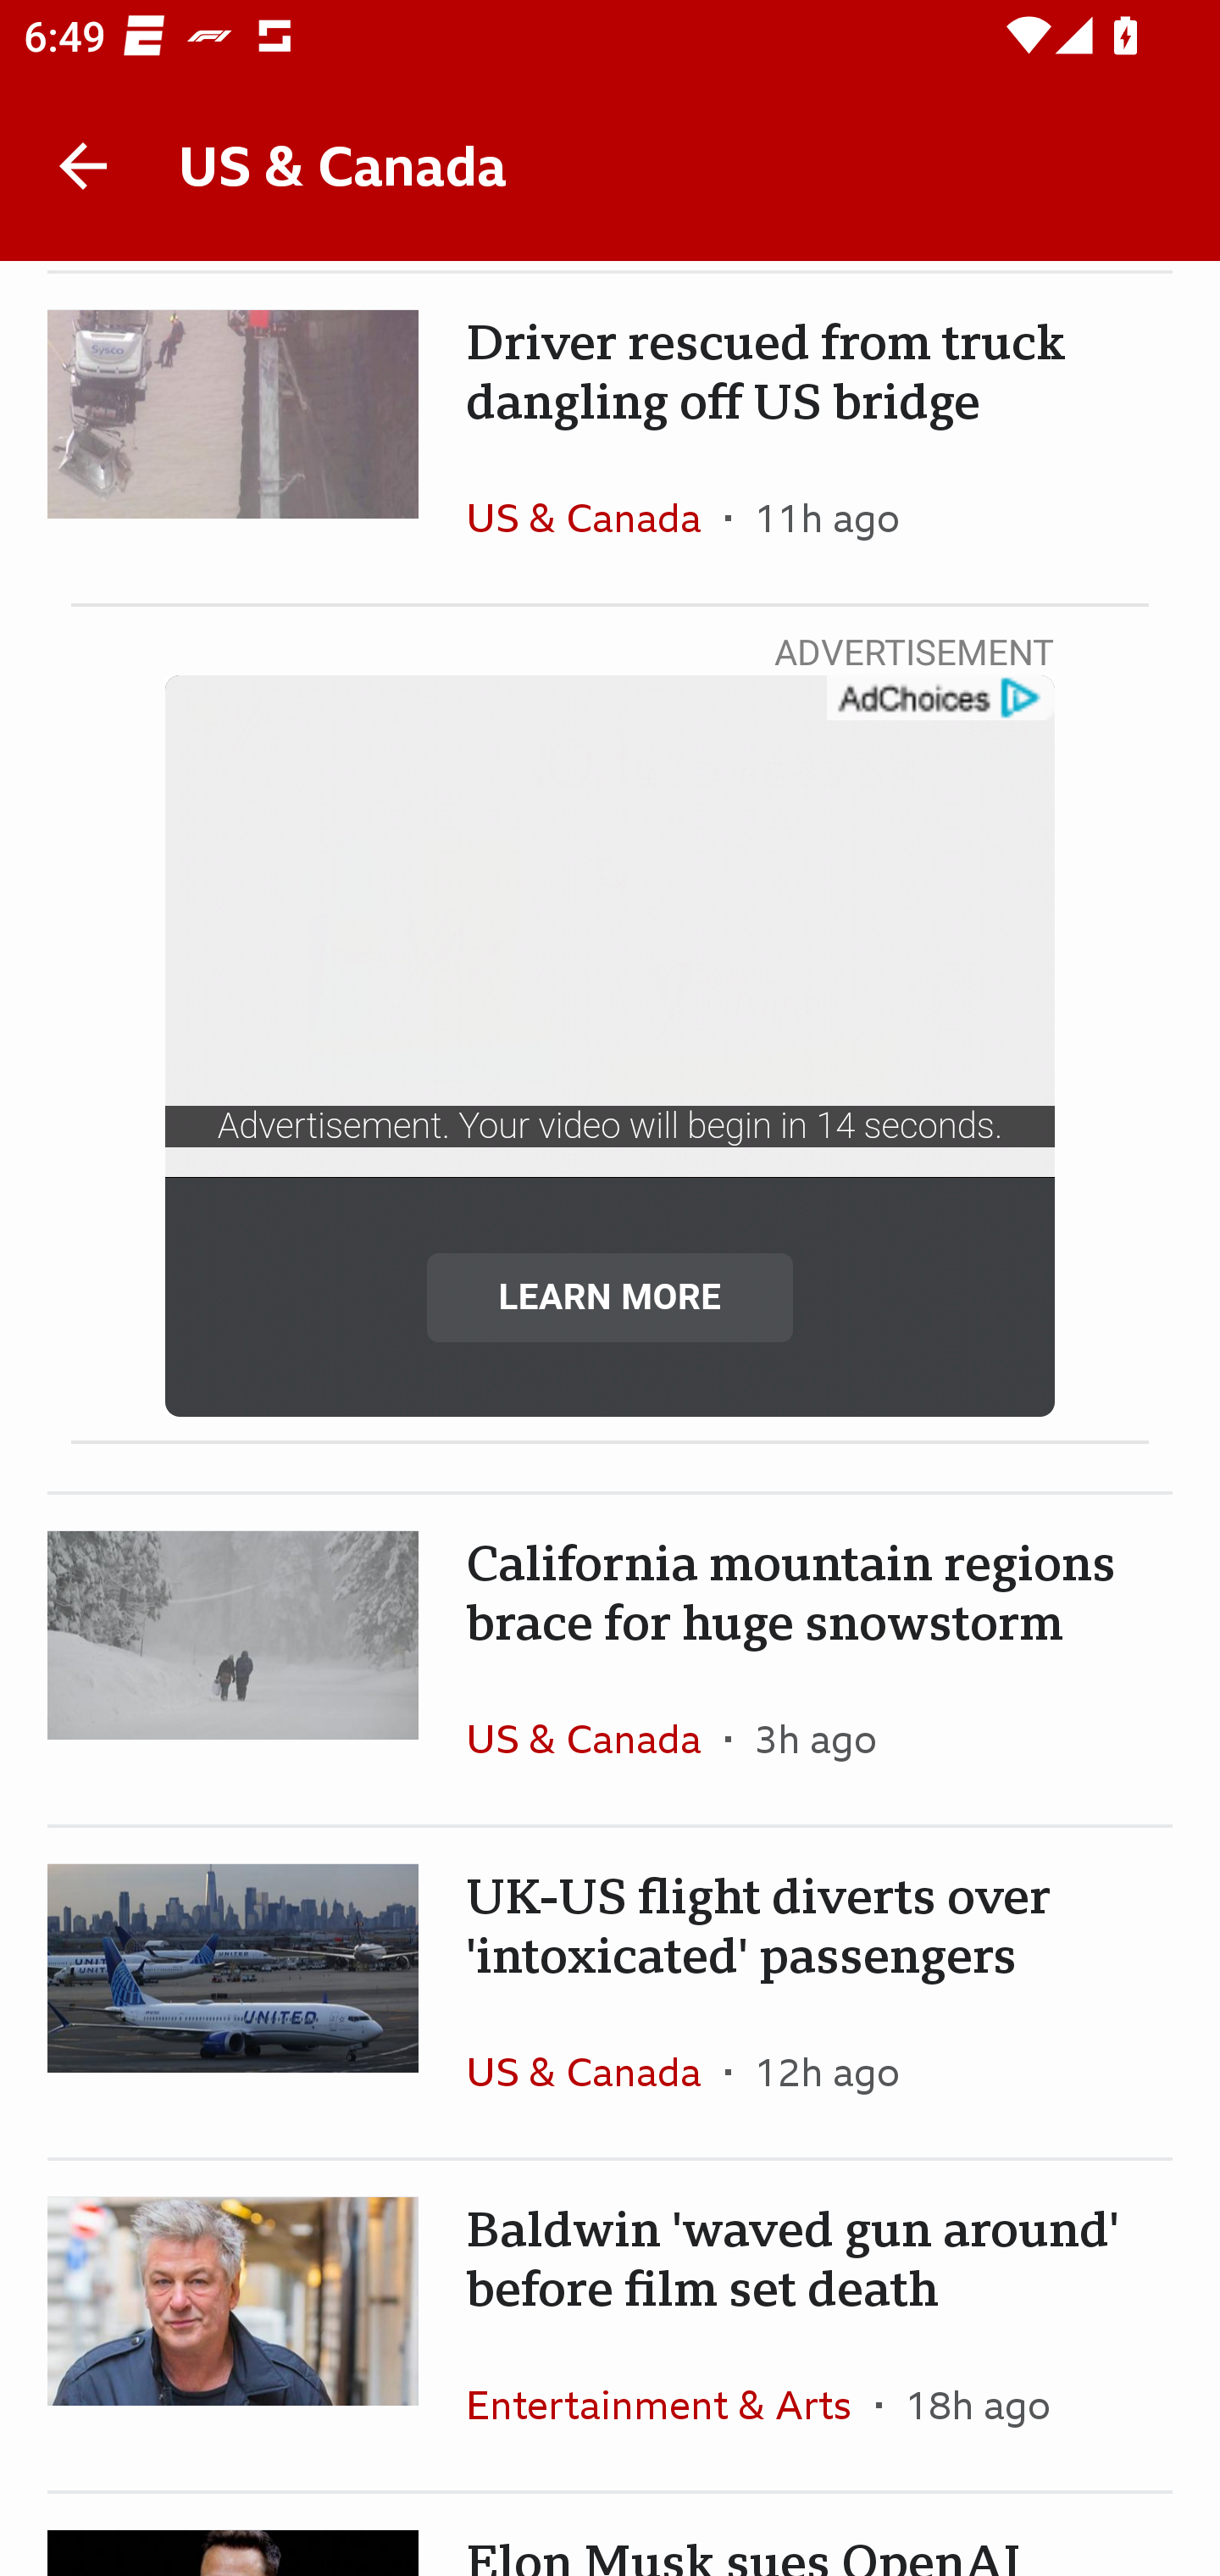 Image resolution: width=1220 pixels, height=2576 pixels. I want to click on get?name=admarker-full-tl, so click(939, 699).